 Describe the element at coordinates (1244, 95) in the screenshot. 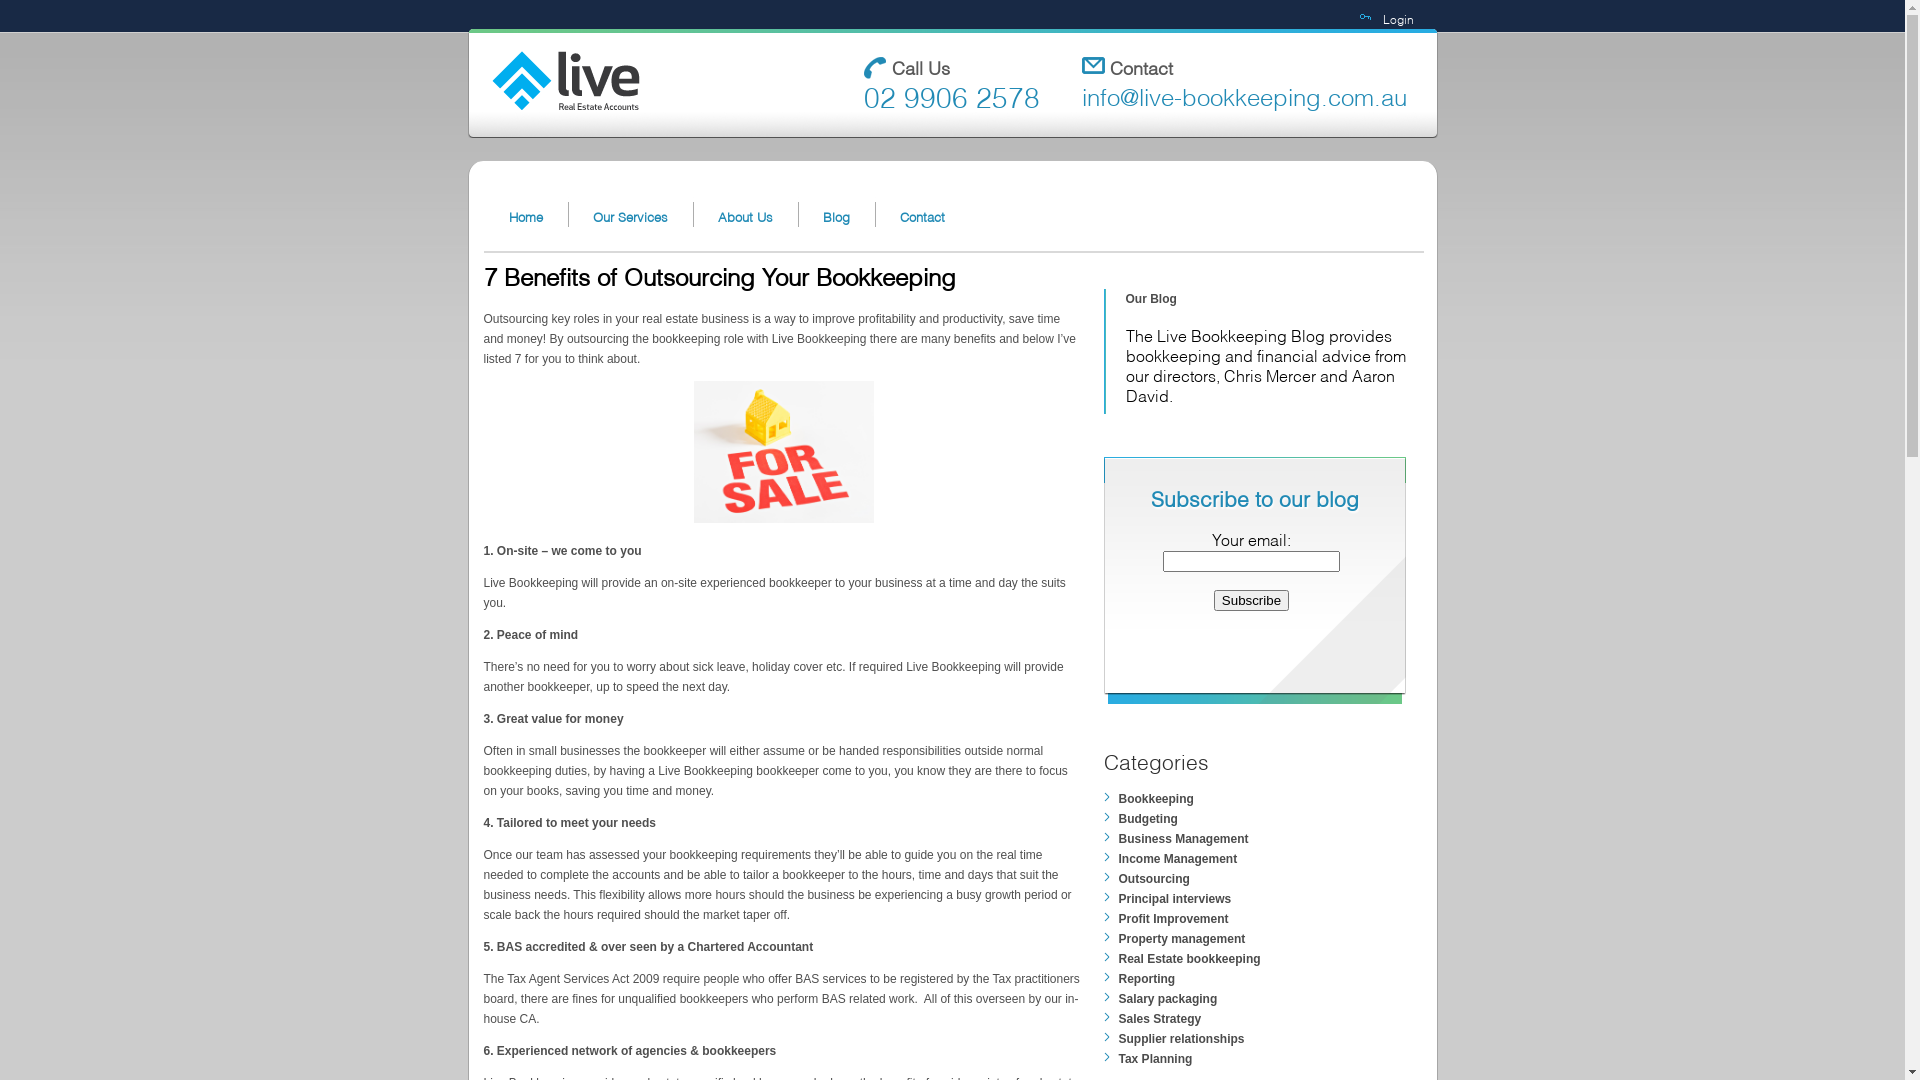

I see `info@live-bookkeeping.com.au` at that location.